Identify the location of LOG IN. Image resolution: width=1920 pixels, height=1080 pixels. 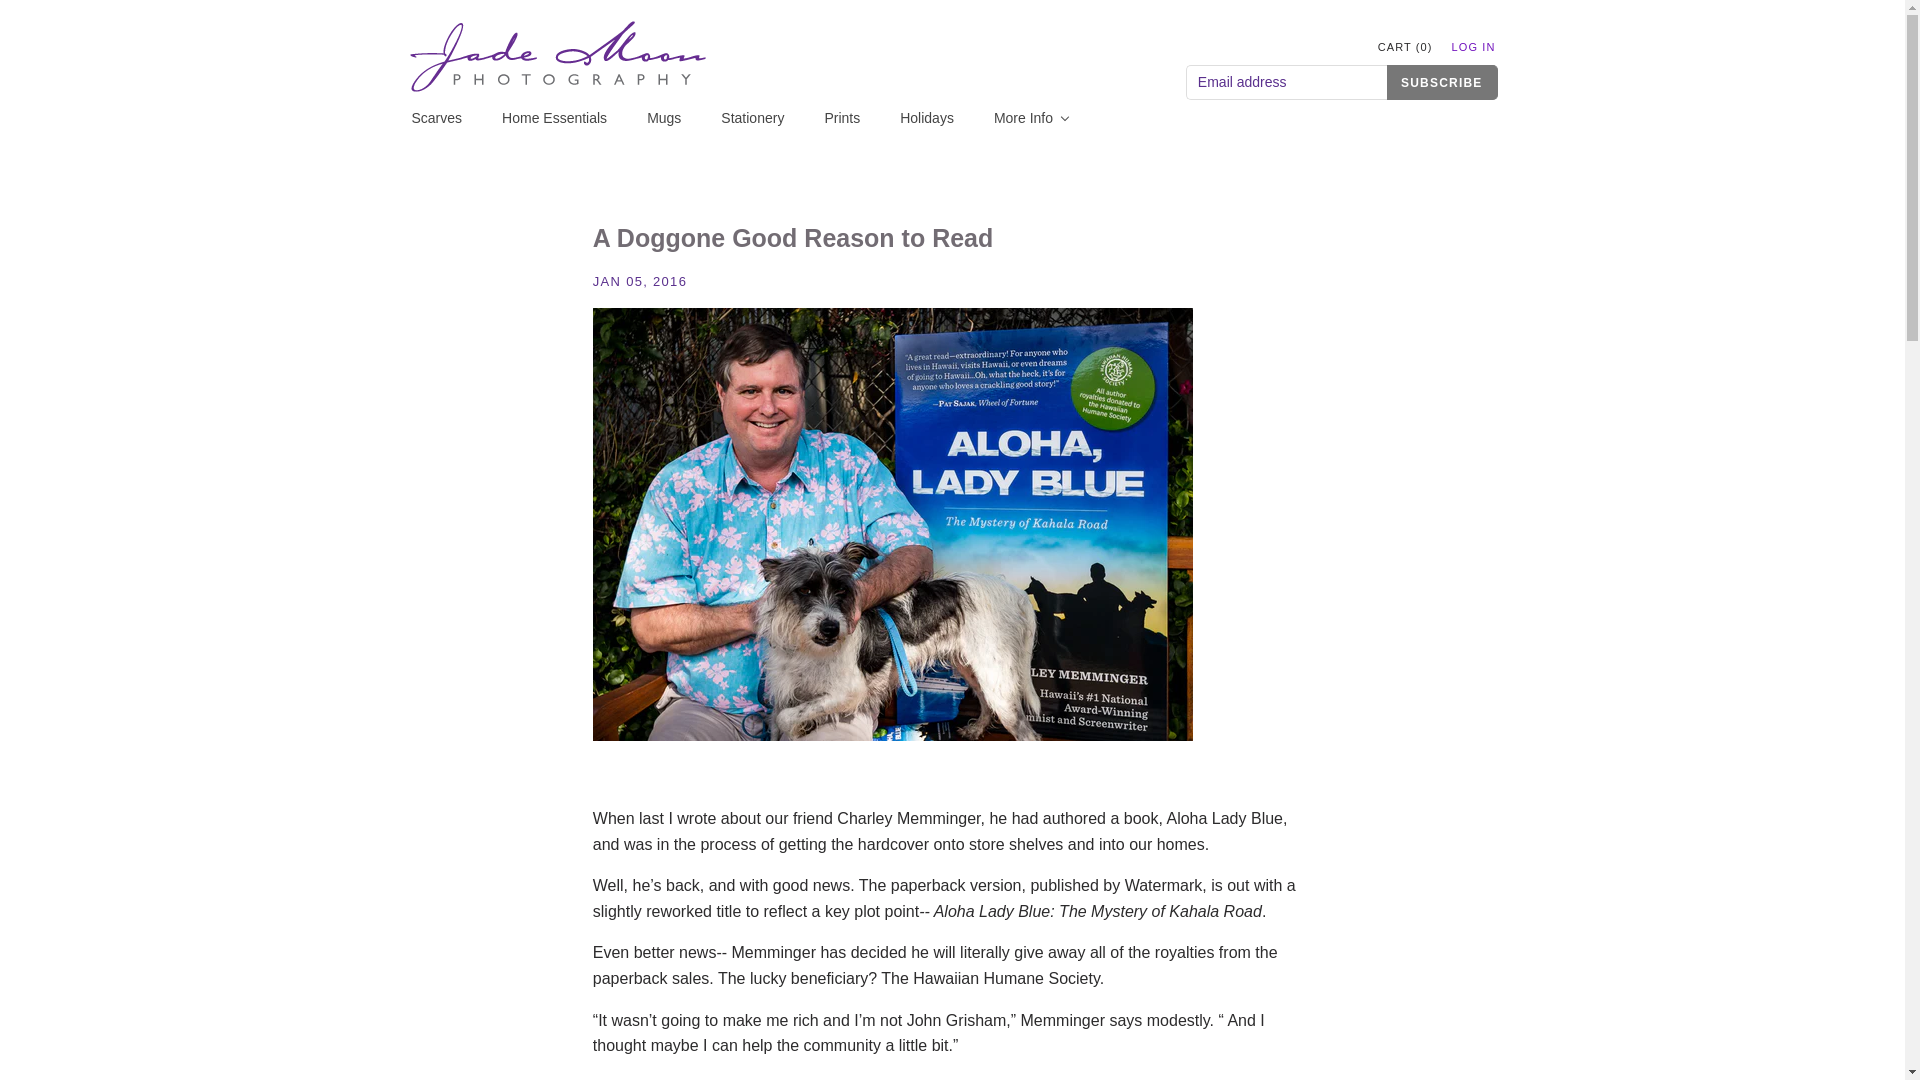
(1464, 47).